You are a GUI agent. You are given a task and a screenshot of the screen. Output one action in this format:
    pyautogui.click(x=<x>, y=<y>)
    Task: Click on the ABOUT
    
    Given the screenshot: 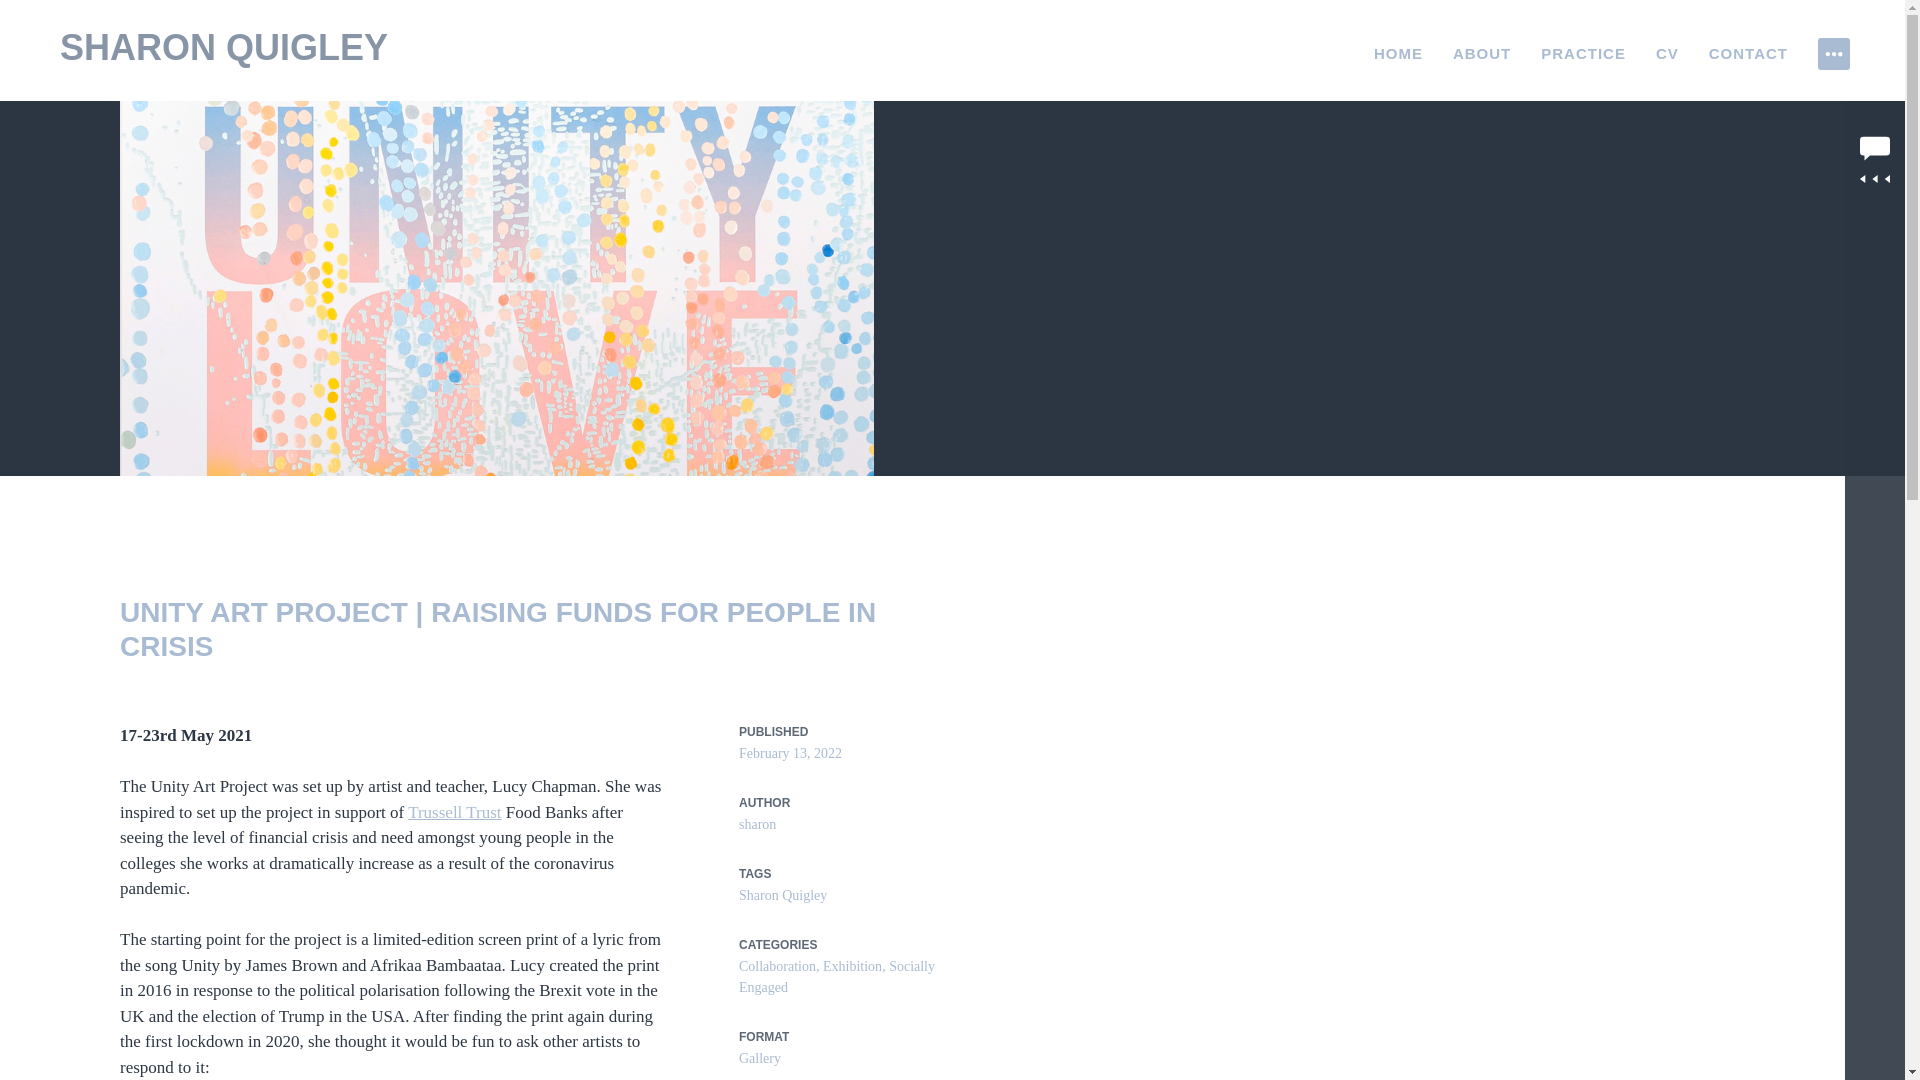 What is the action you would take?
    pyautogui.click(x=1482, y=54)
    